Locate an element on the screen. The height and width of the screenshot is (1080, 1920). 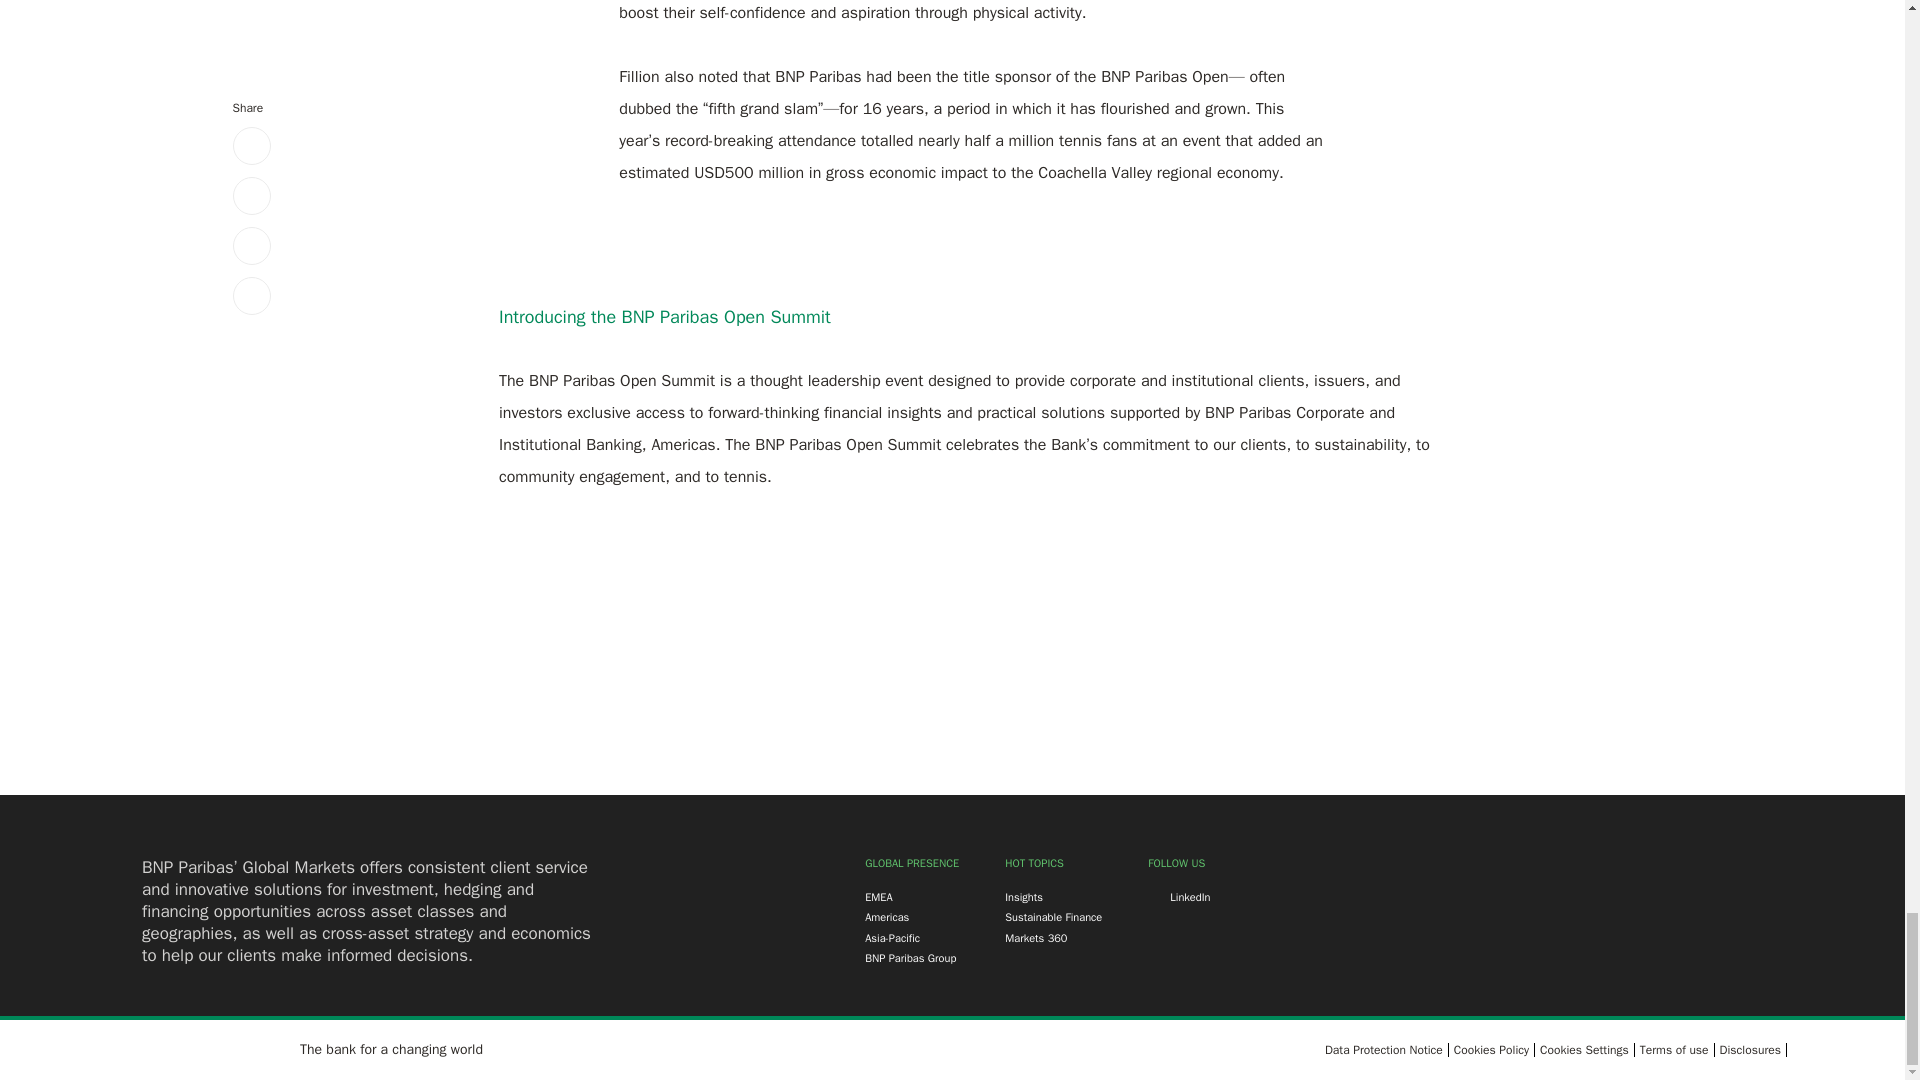
New tab is located at coordinates (1674, 1049).